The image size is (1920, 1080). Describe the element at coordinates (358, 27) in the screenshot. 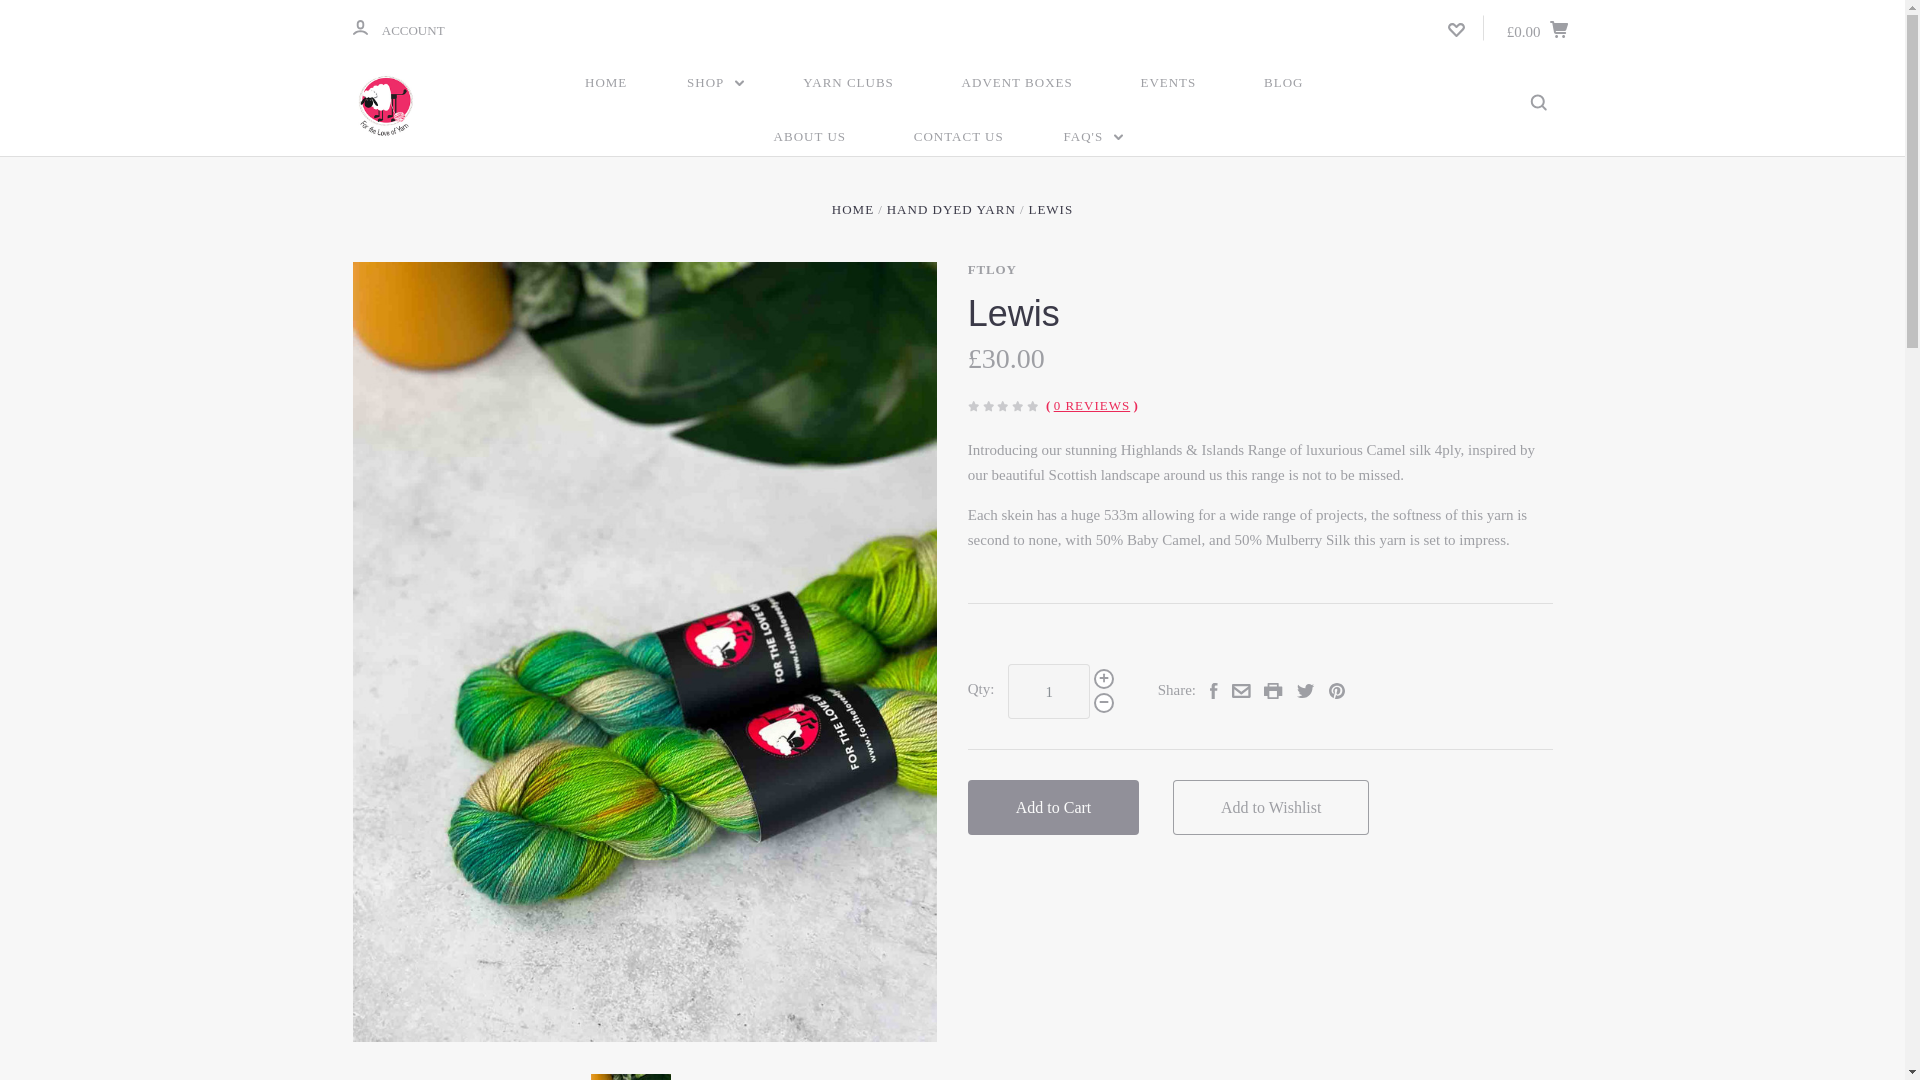

I see `ACCOUNT` at that location.